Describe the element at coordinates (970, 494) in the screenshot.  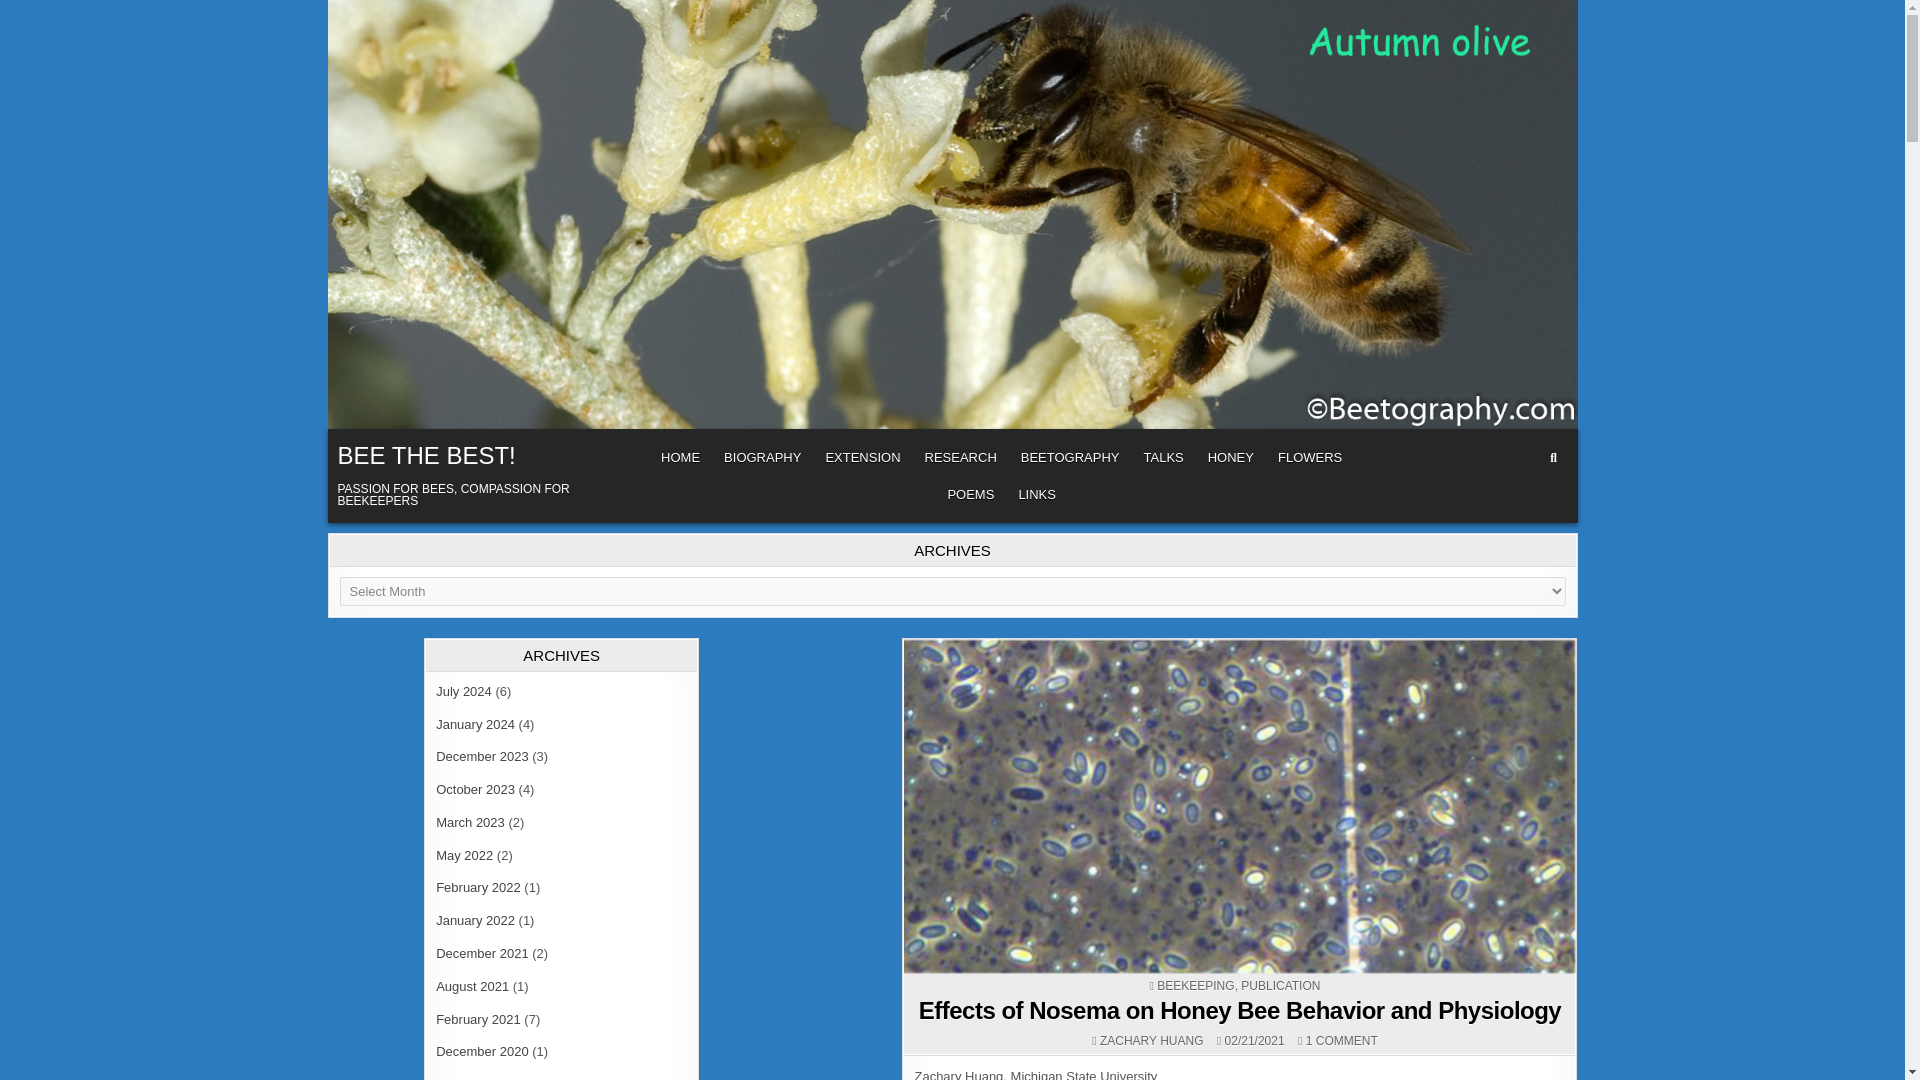
I see `POEMS` at that location.